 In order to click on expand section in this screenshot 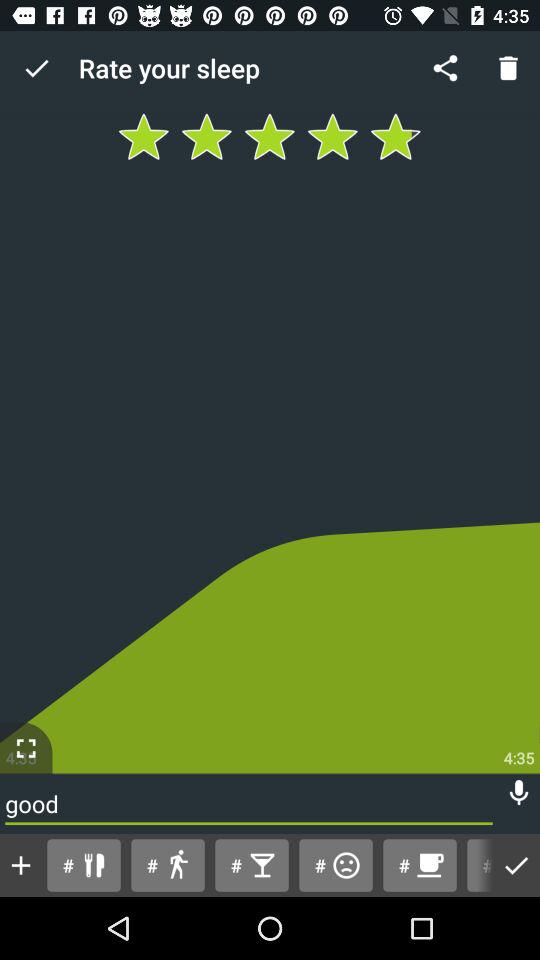, I will do `click(26, 748)`.